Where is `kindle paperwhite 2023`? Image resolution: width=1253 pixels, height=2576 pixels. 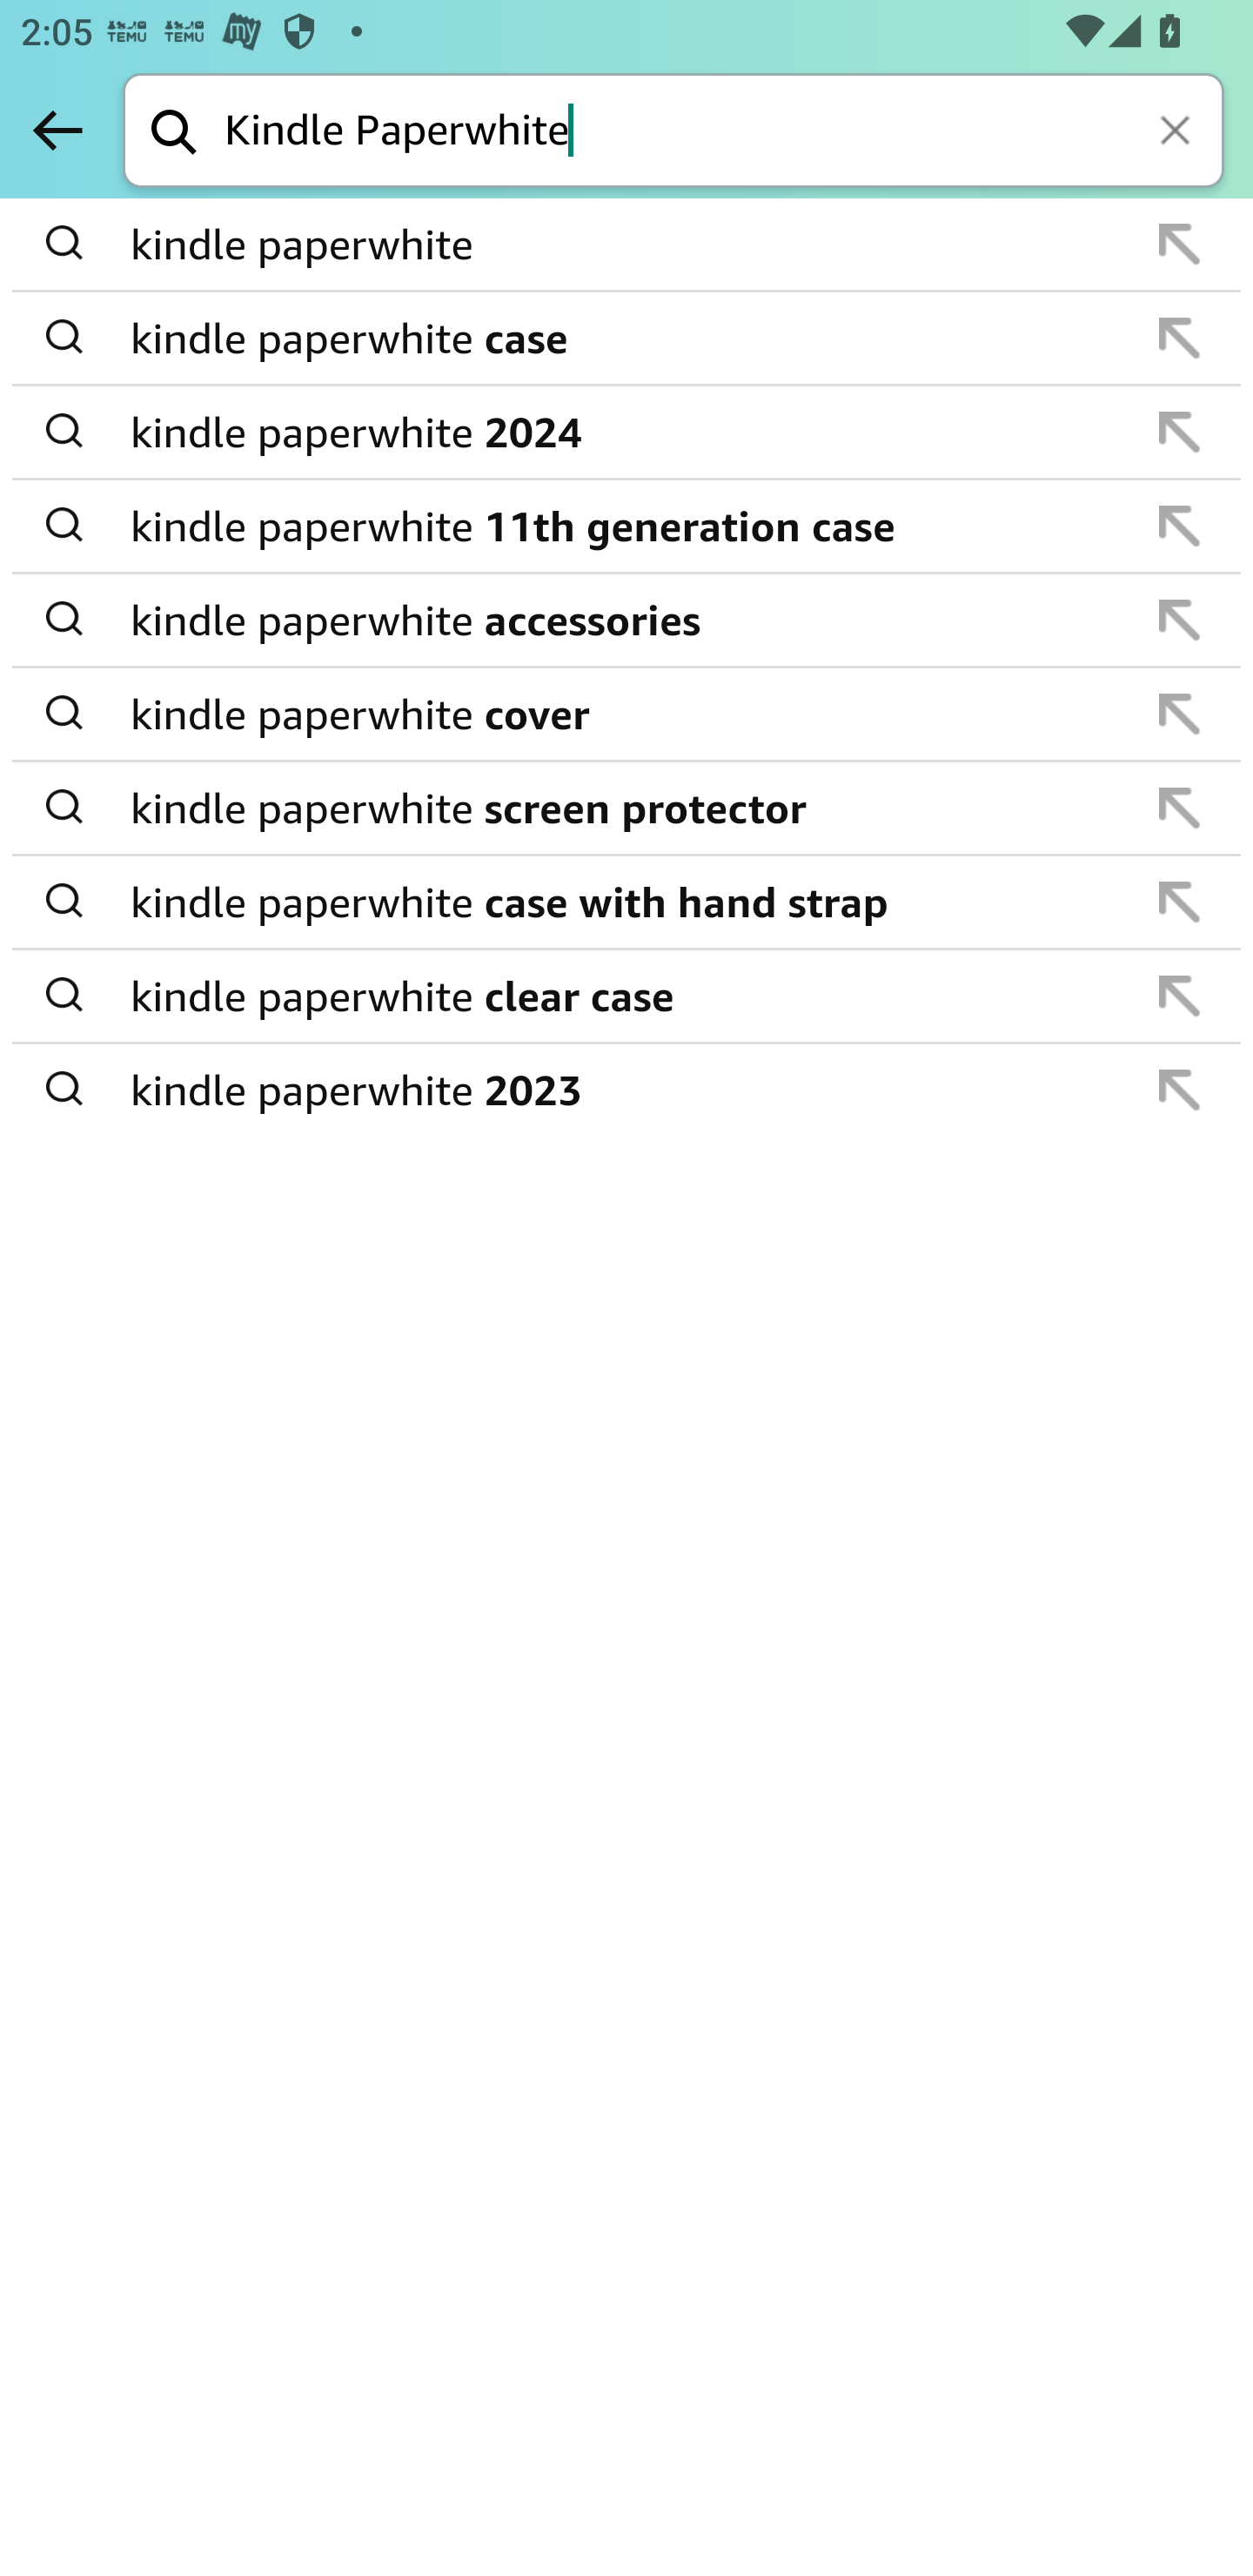
kindle paperwhite 2023 is located at coordinates (628, 1088).